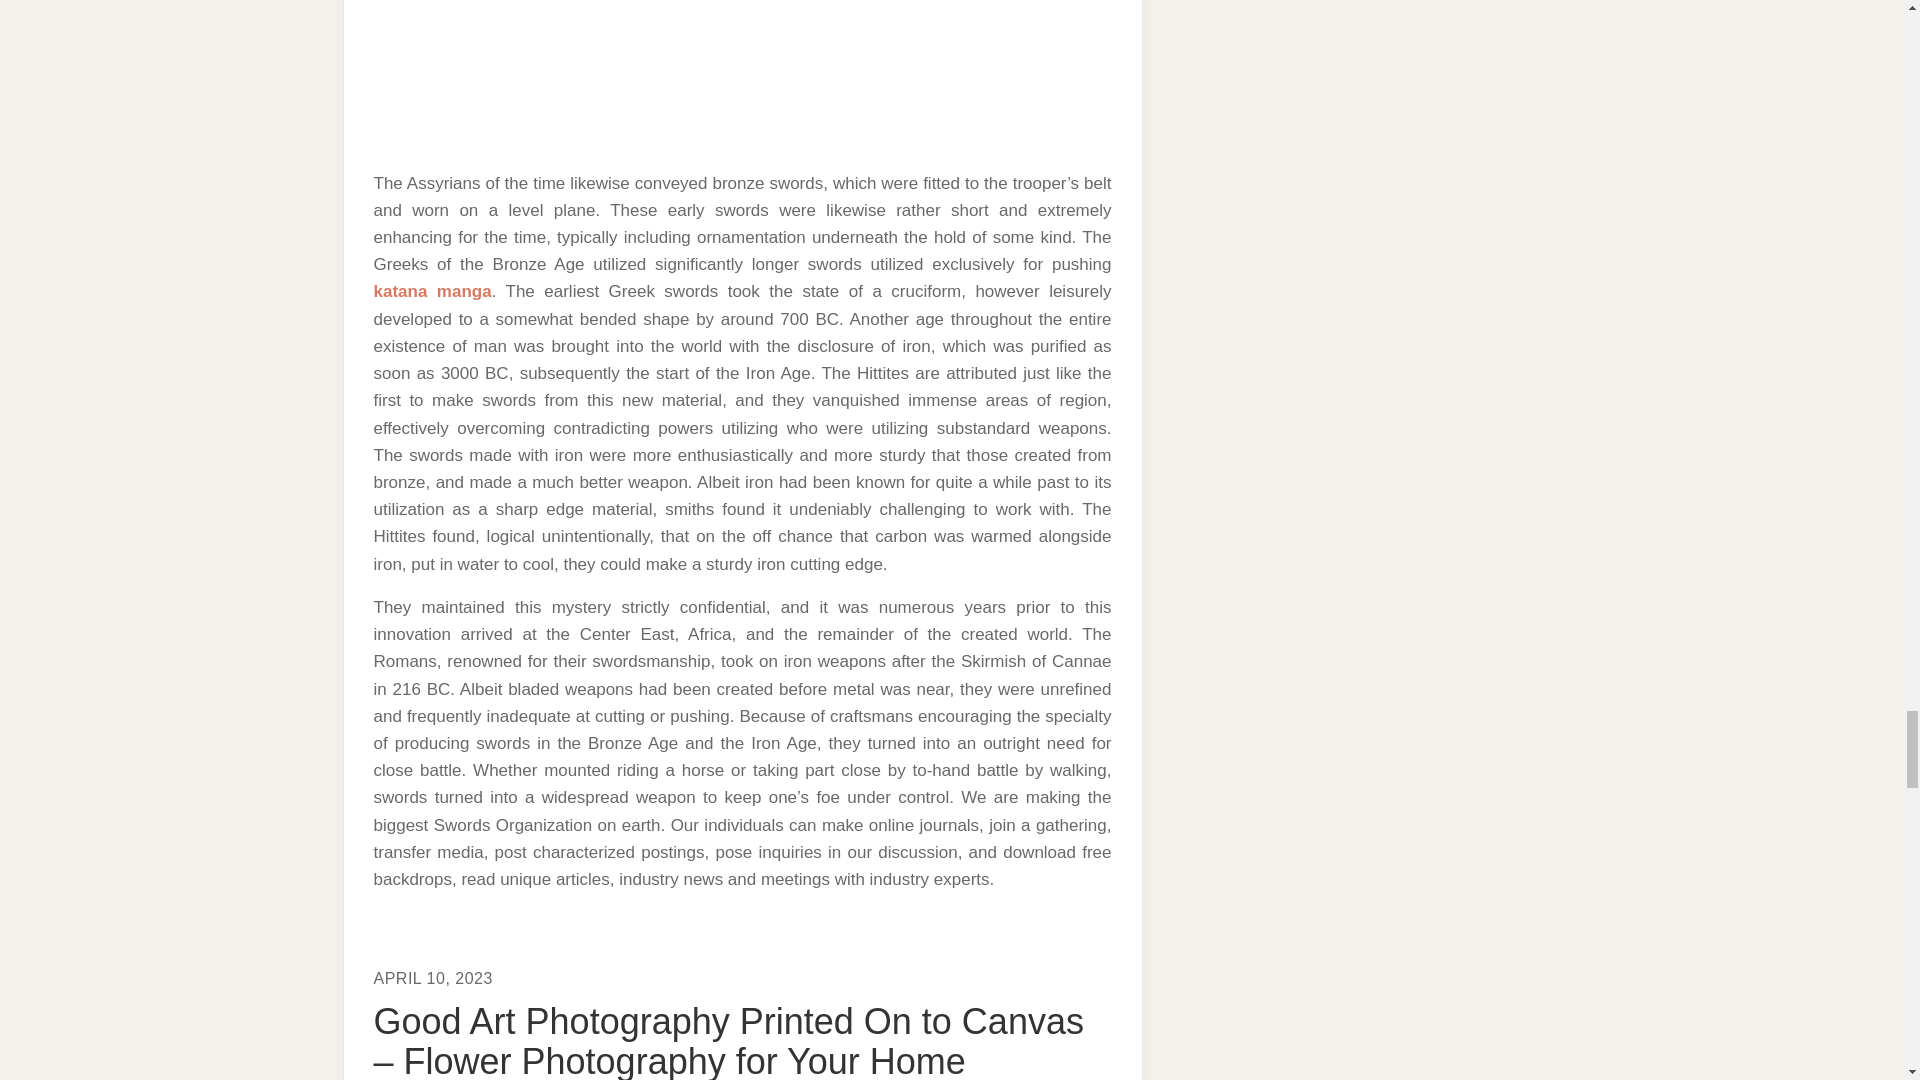 The image size is (1920, 1080). Describe the element at coordinates (434, 978) in the screenshot. I see `APRIL 10, 2023` at that location.